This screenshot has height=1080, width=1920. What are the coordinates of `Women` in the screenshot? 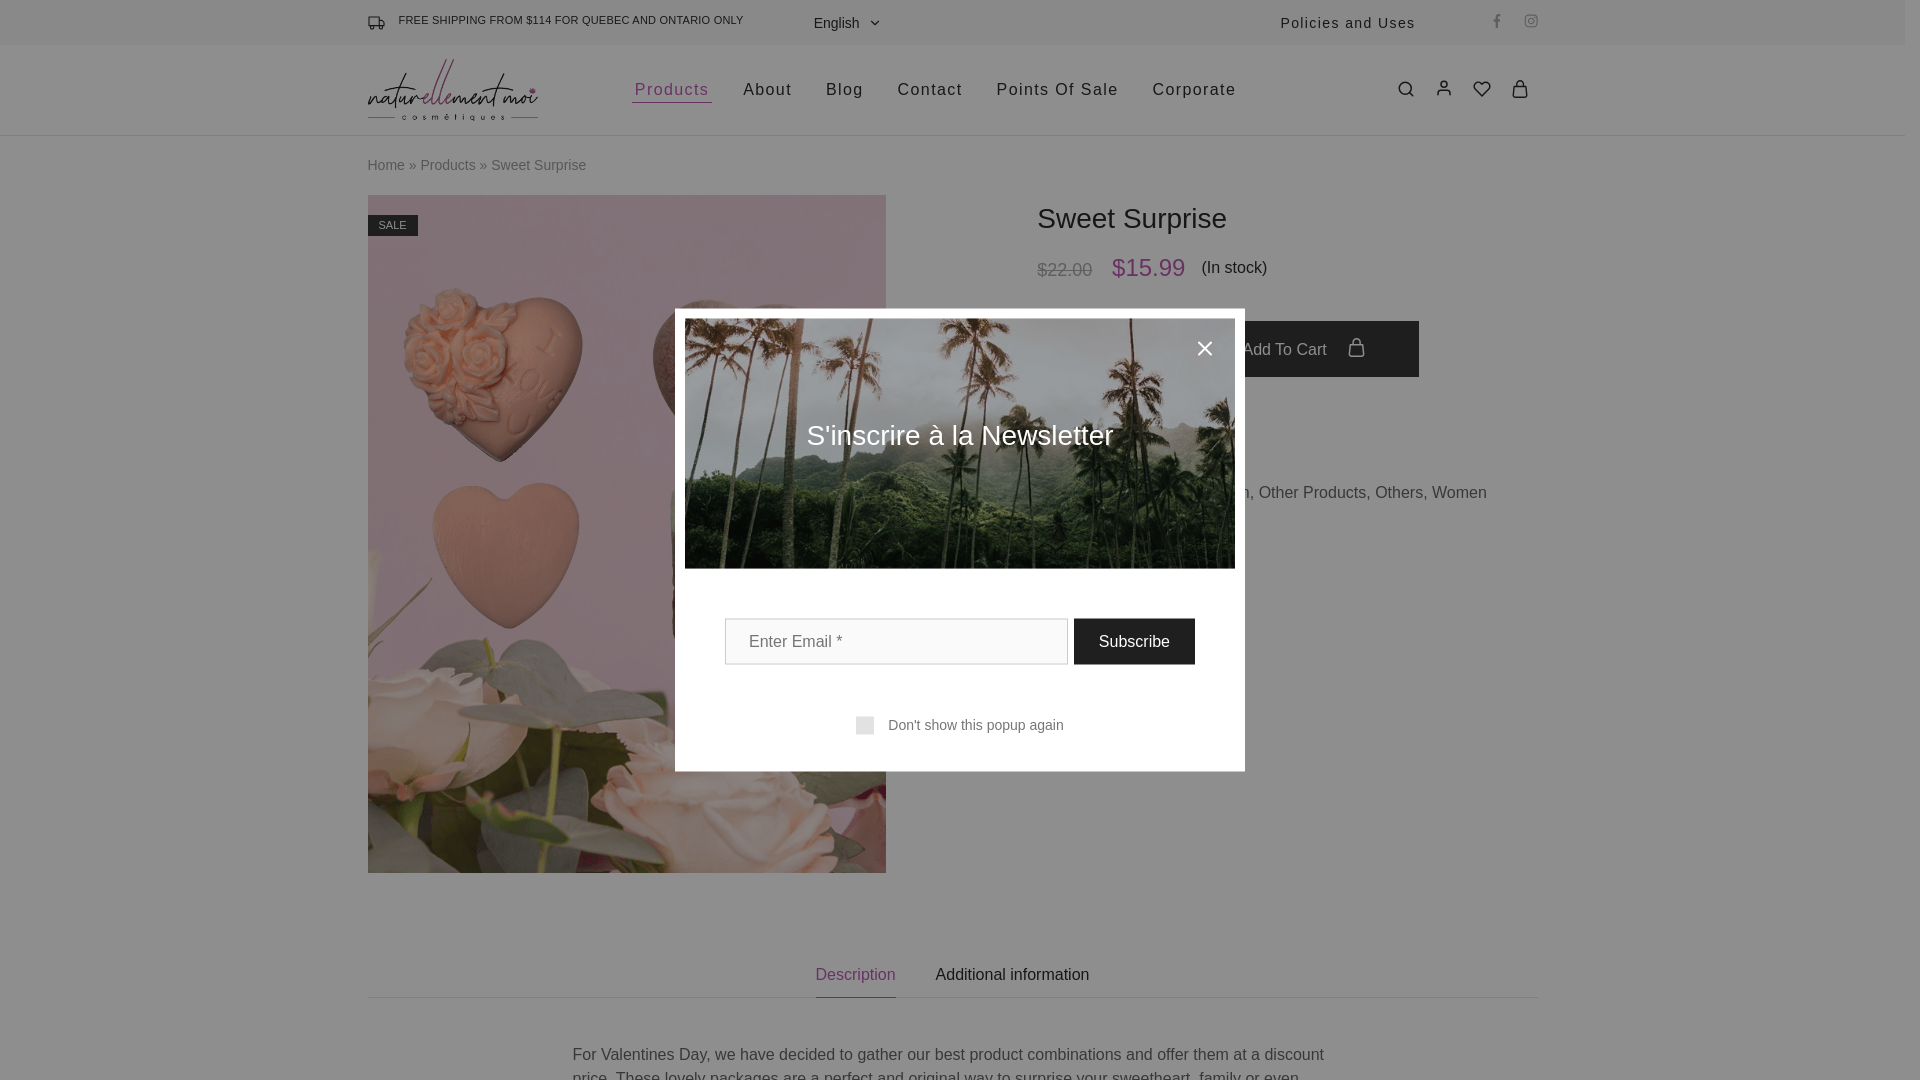 It's located at (1459, 492).